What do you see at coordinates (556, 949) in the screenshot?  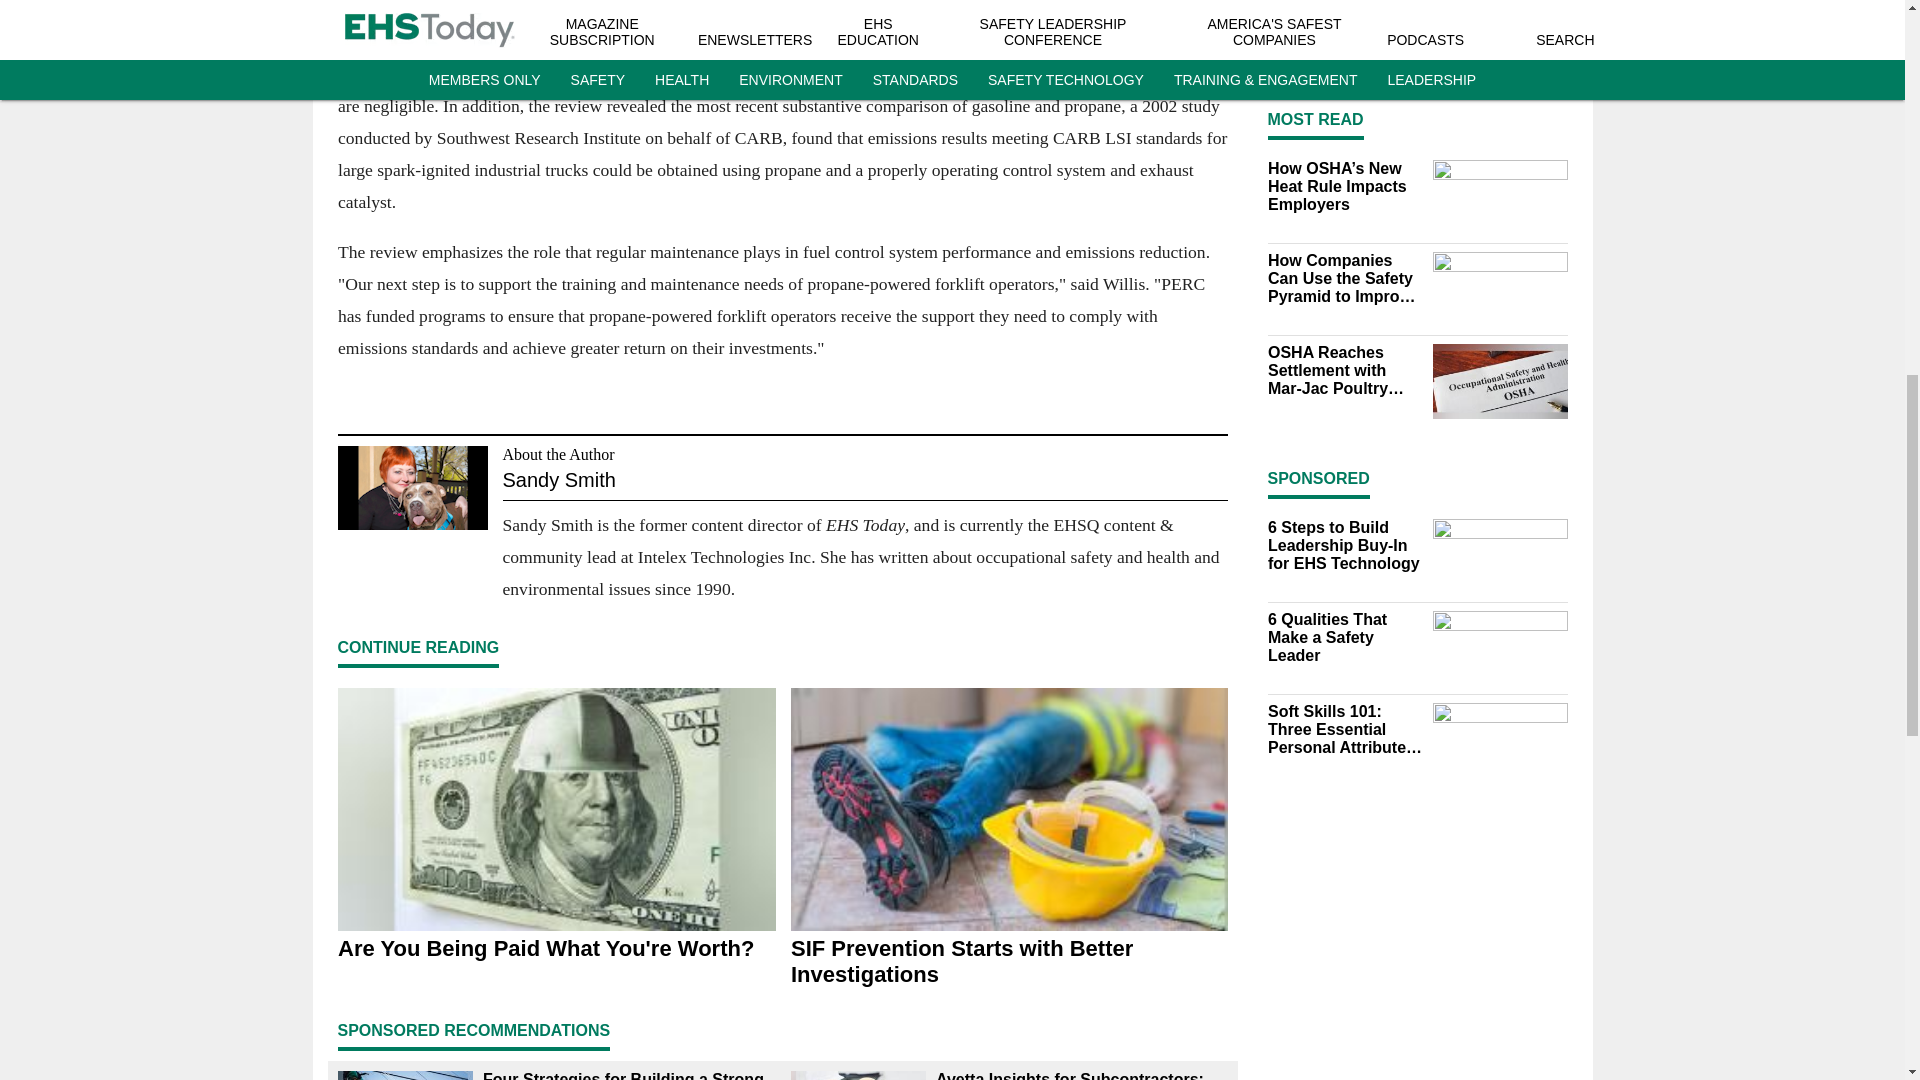 I see `Are You Being Paid What You're Worth?` at bounding box center [556, 949].